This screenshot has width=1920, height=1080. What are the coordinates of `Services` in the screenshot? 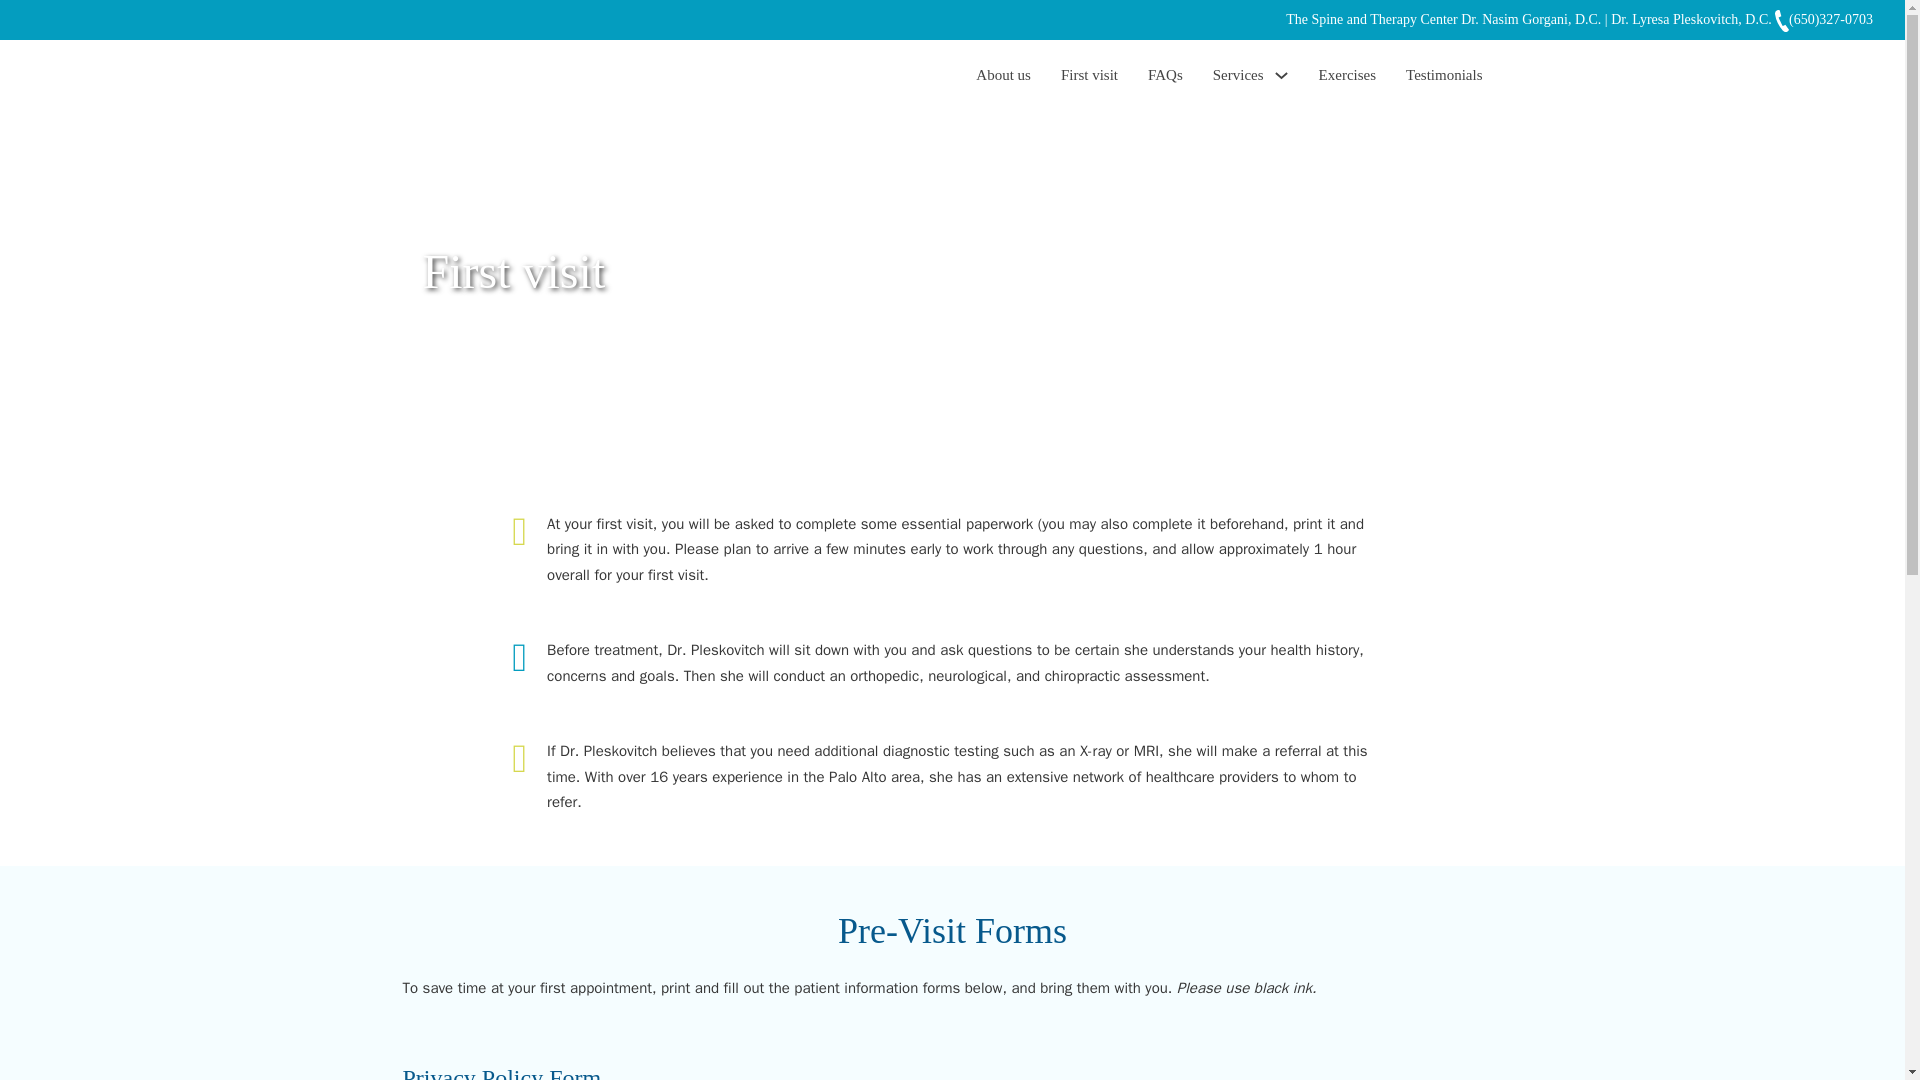 It's located at (1238, 75).